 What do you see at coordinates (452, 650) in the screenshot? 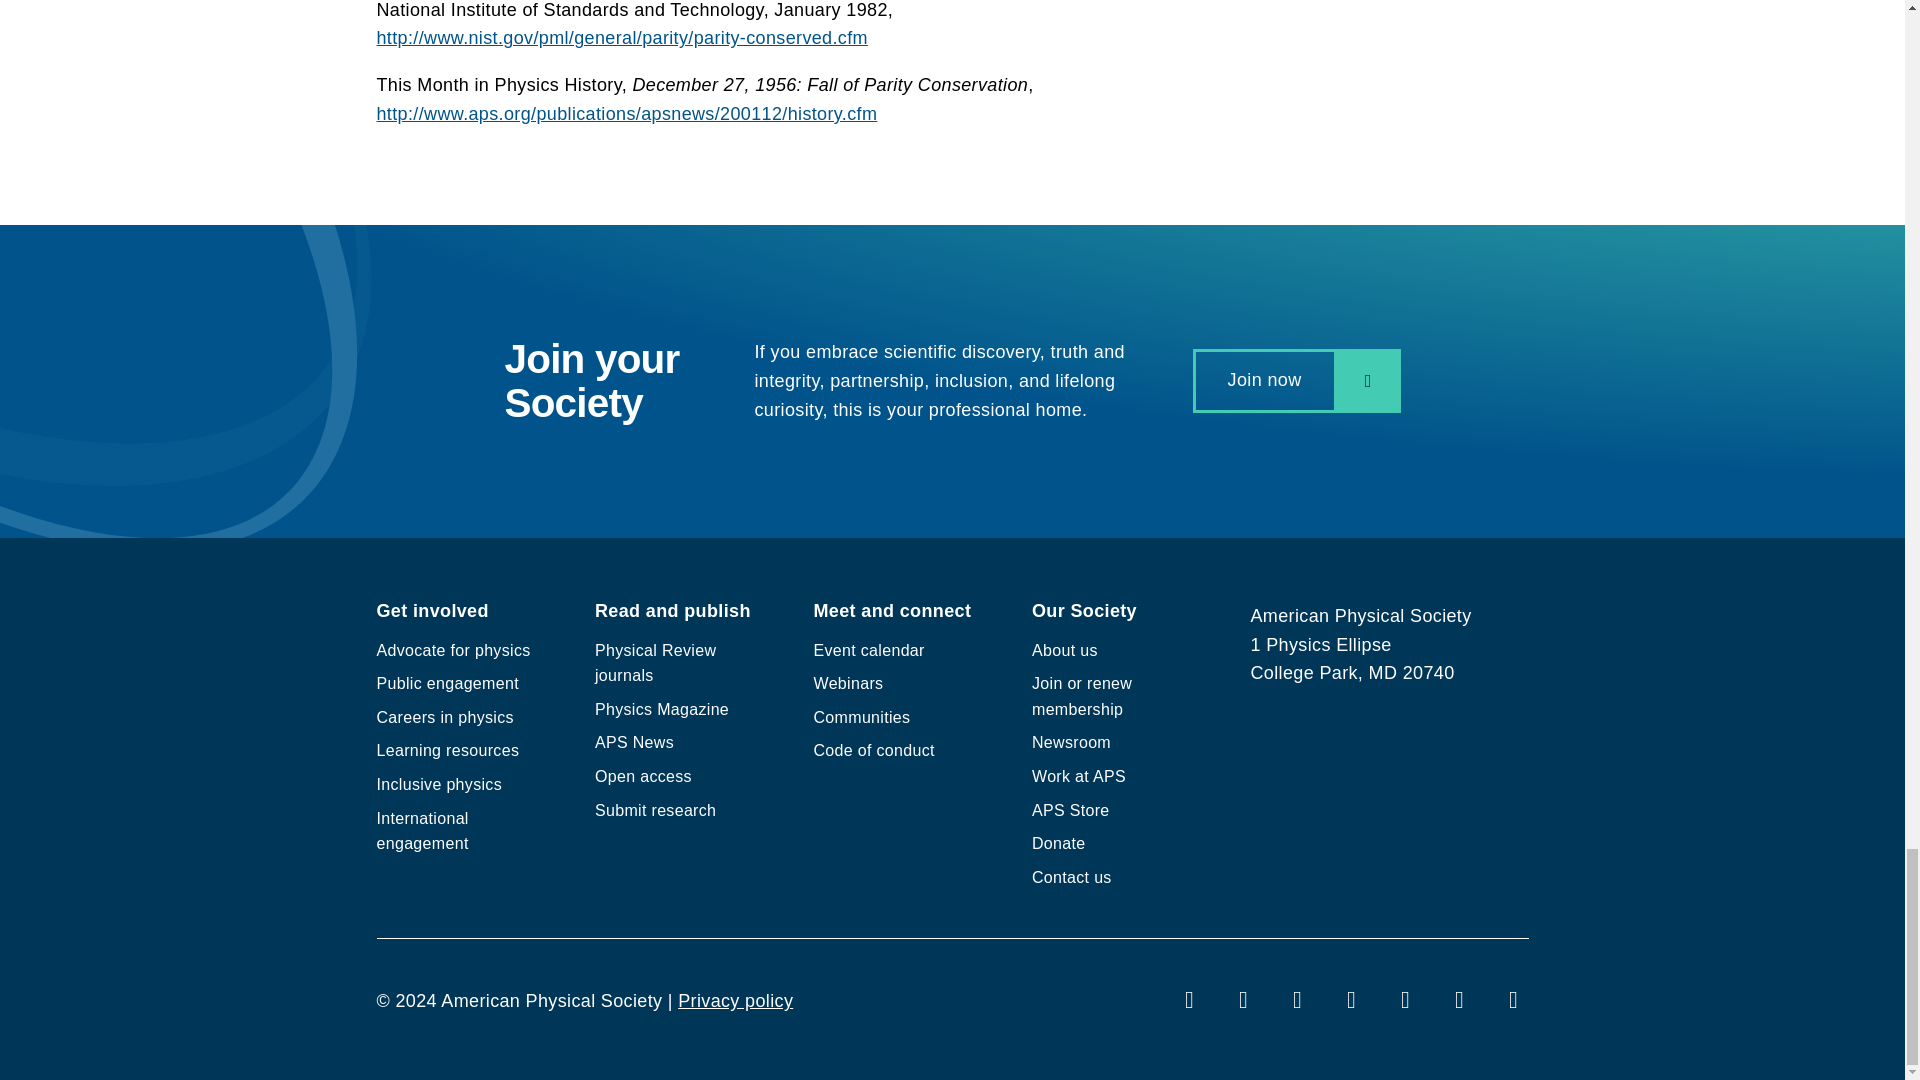
I see `Advocate for physics` at bounding box center [452, 650].